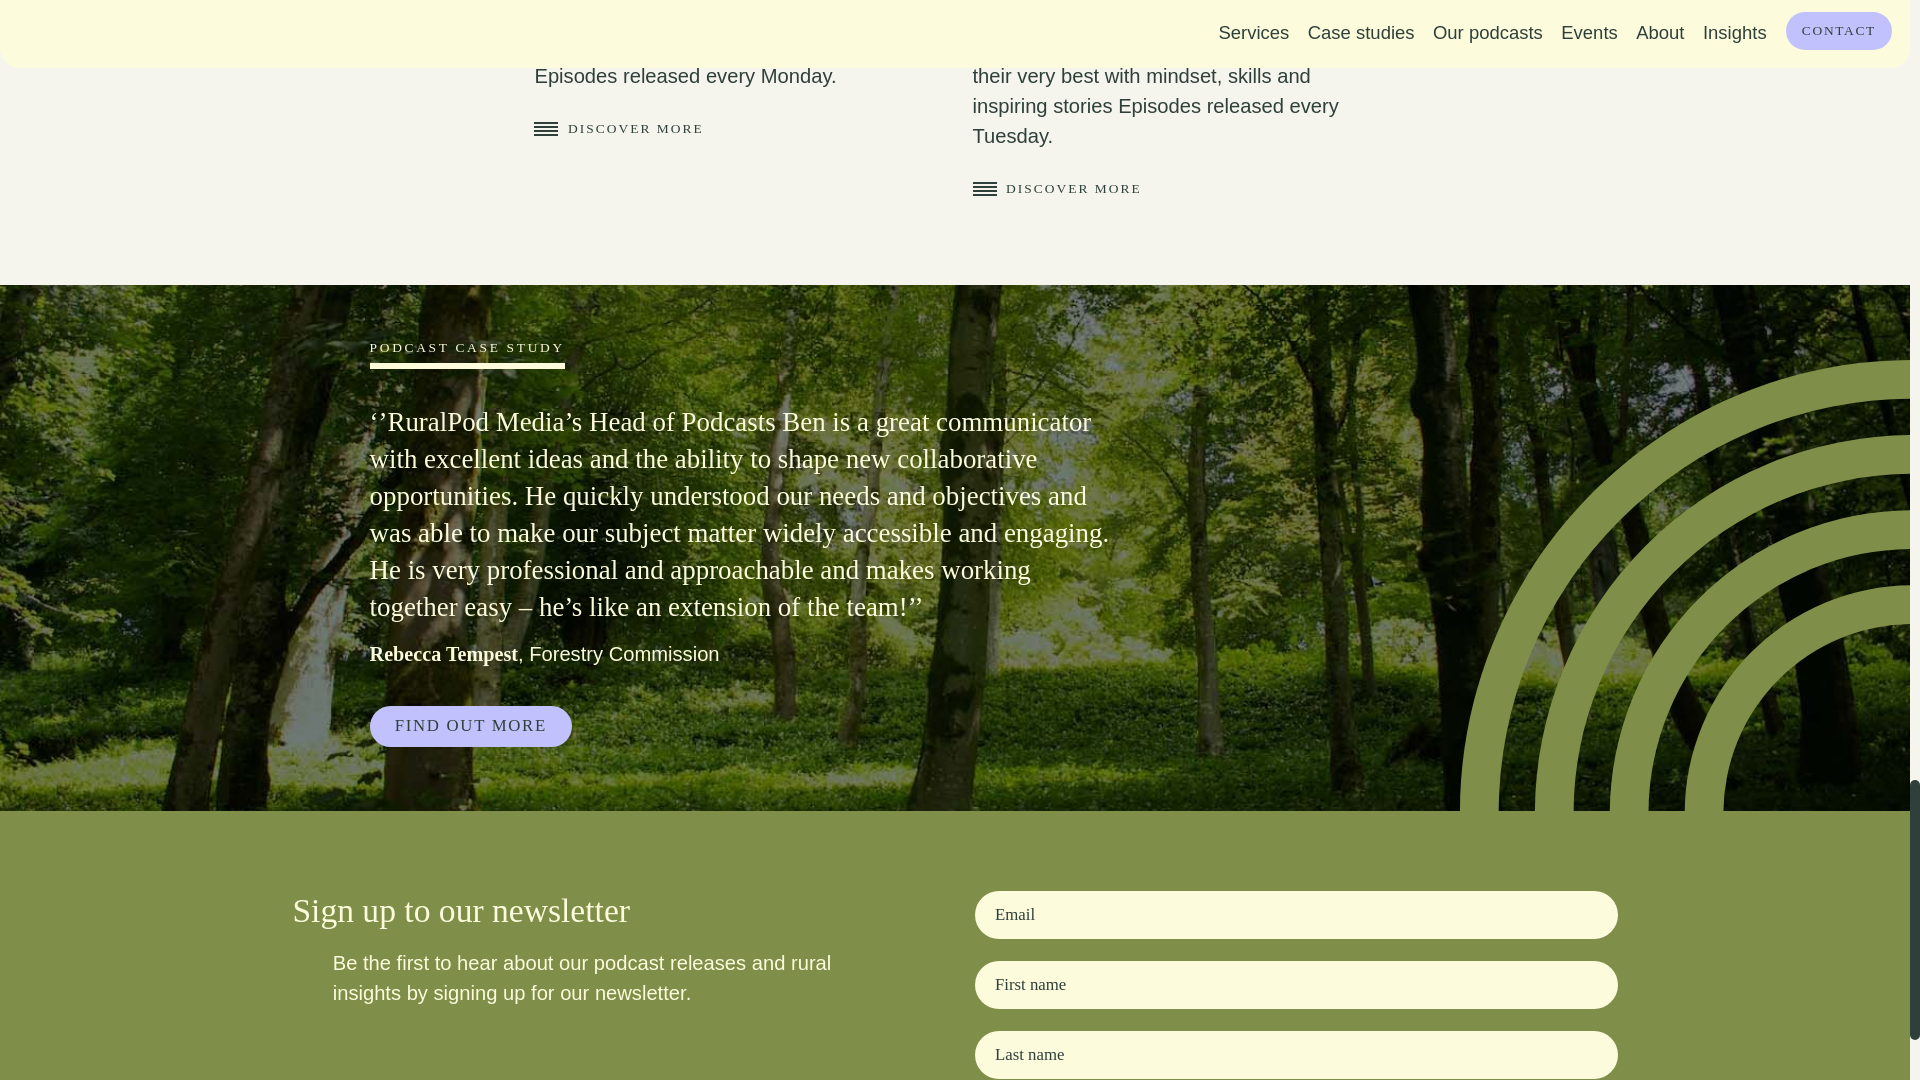  I want to click on DISCOVER MORE, so click(618, 128).